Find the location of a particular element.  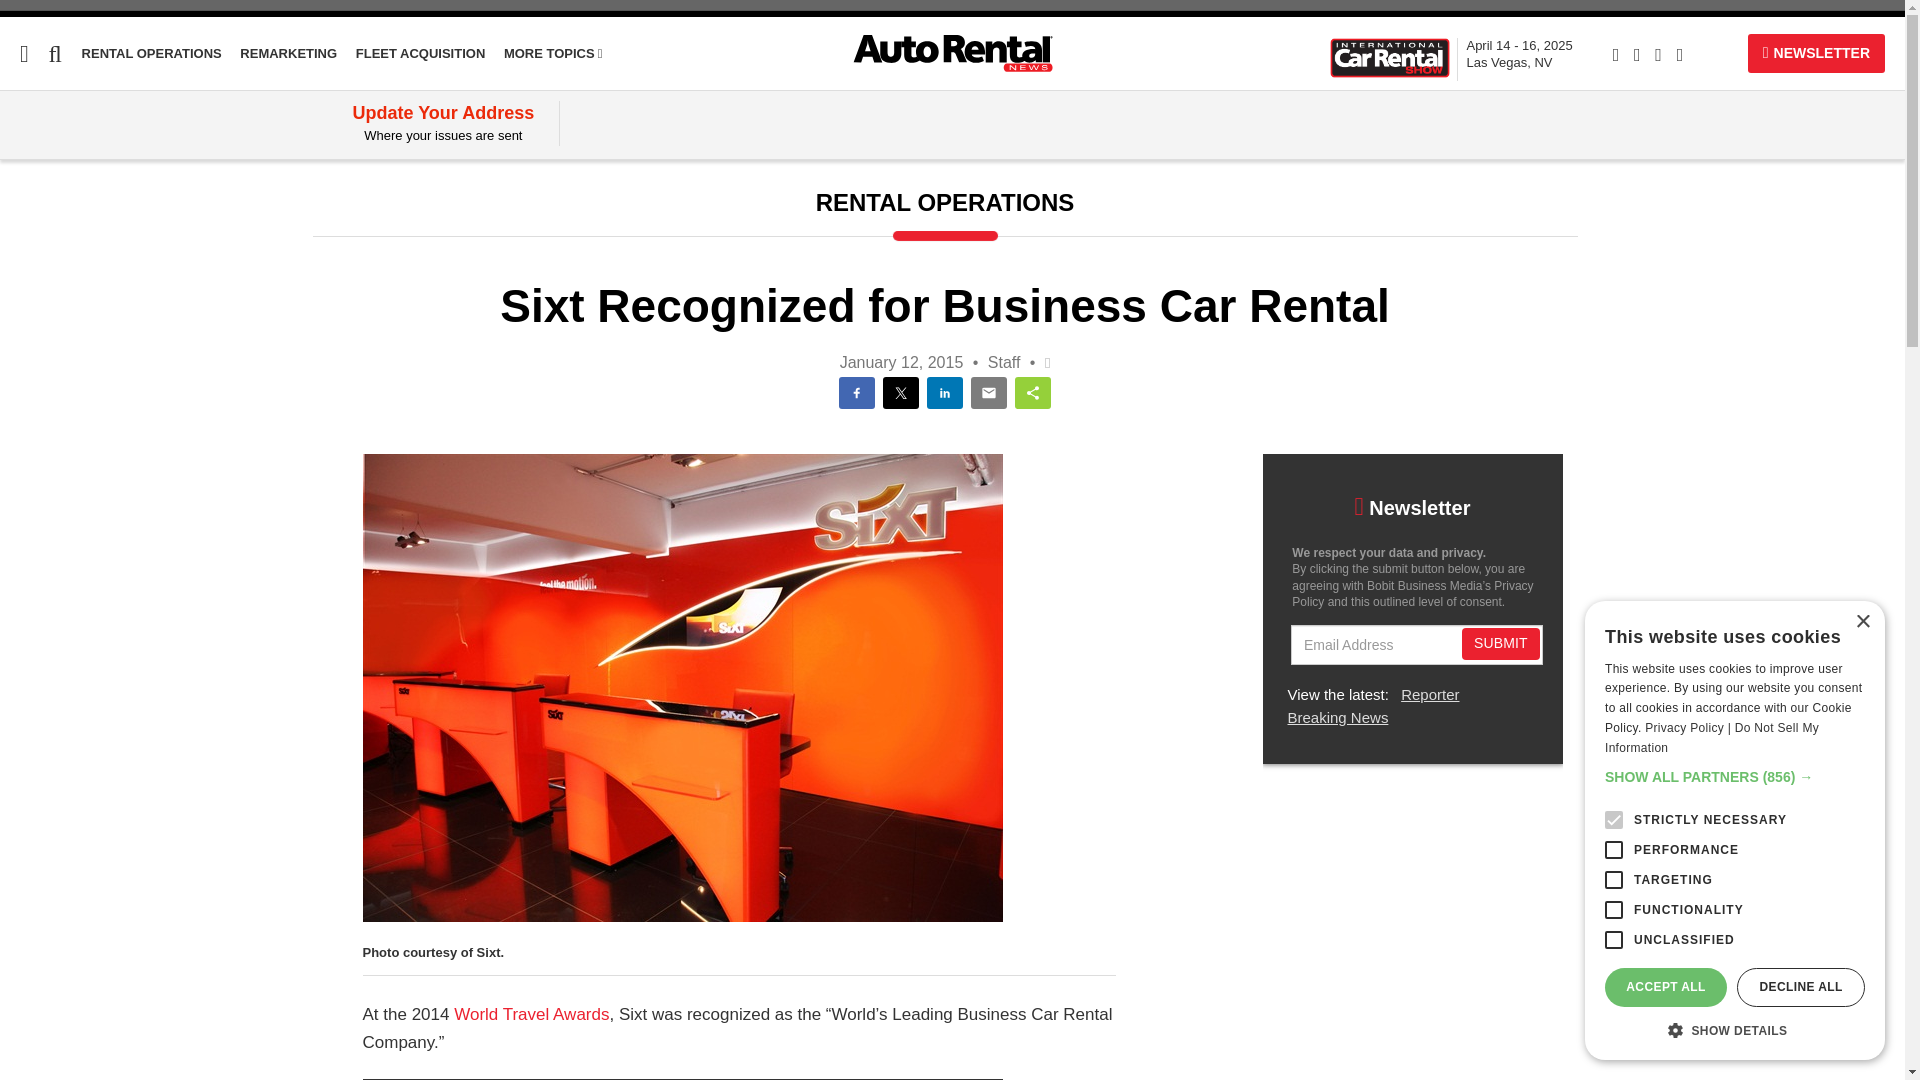

RENTAL OPERATIONS is located at coordinates (552, 53).